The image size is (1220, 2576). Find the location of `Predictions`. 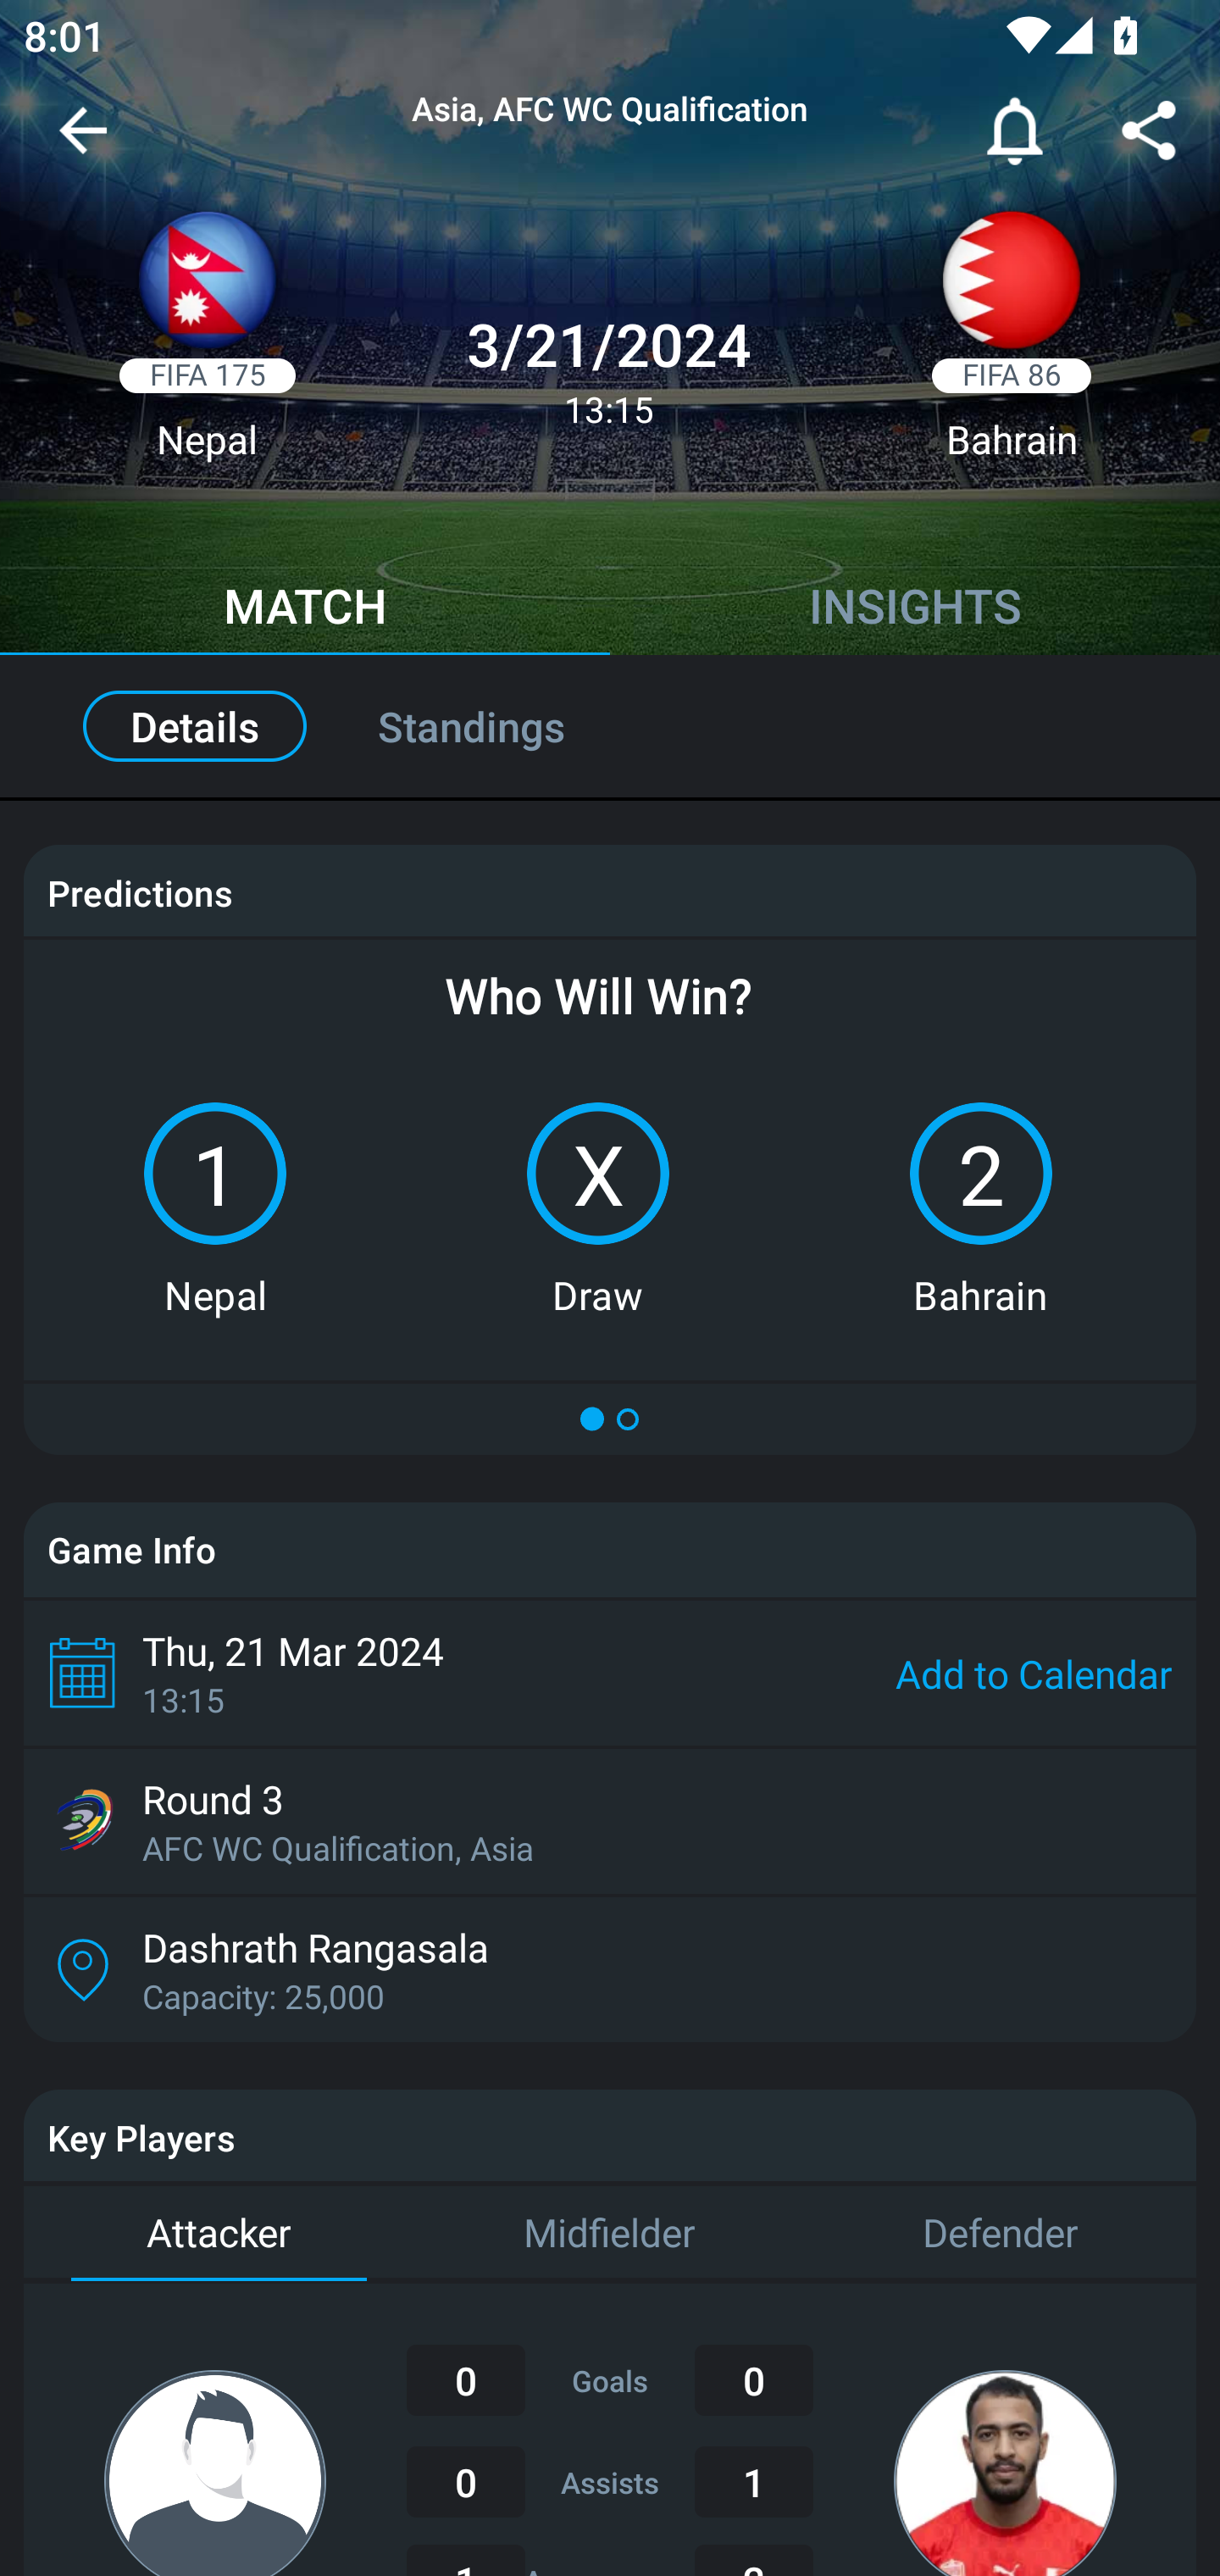

Predictions is located at coordinates (139, 893).